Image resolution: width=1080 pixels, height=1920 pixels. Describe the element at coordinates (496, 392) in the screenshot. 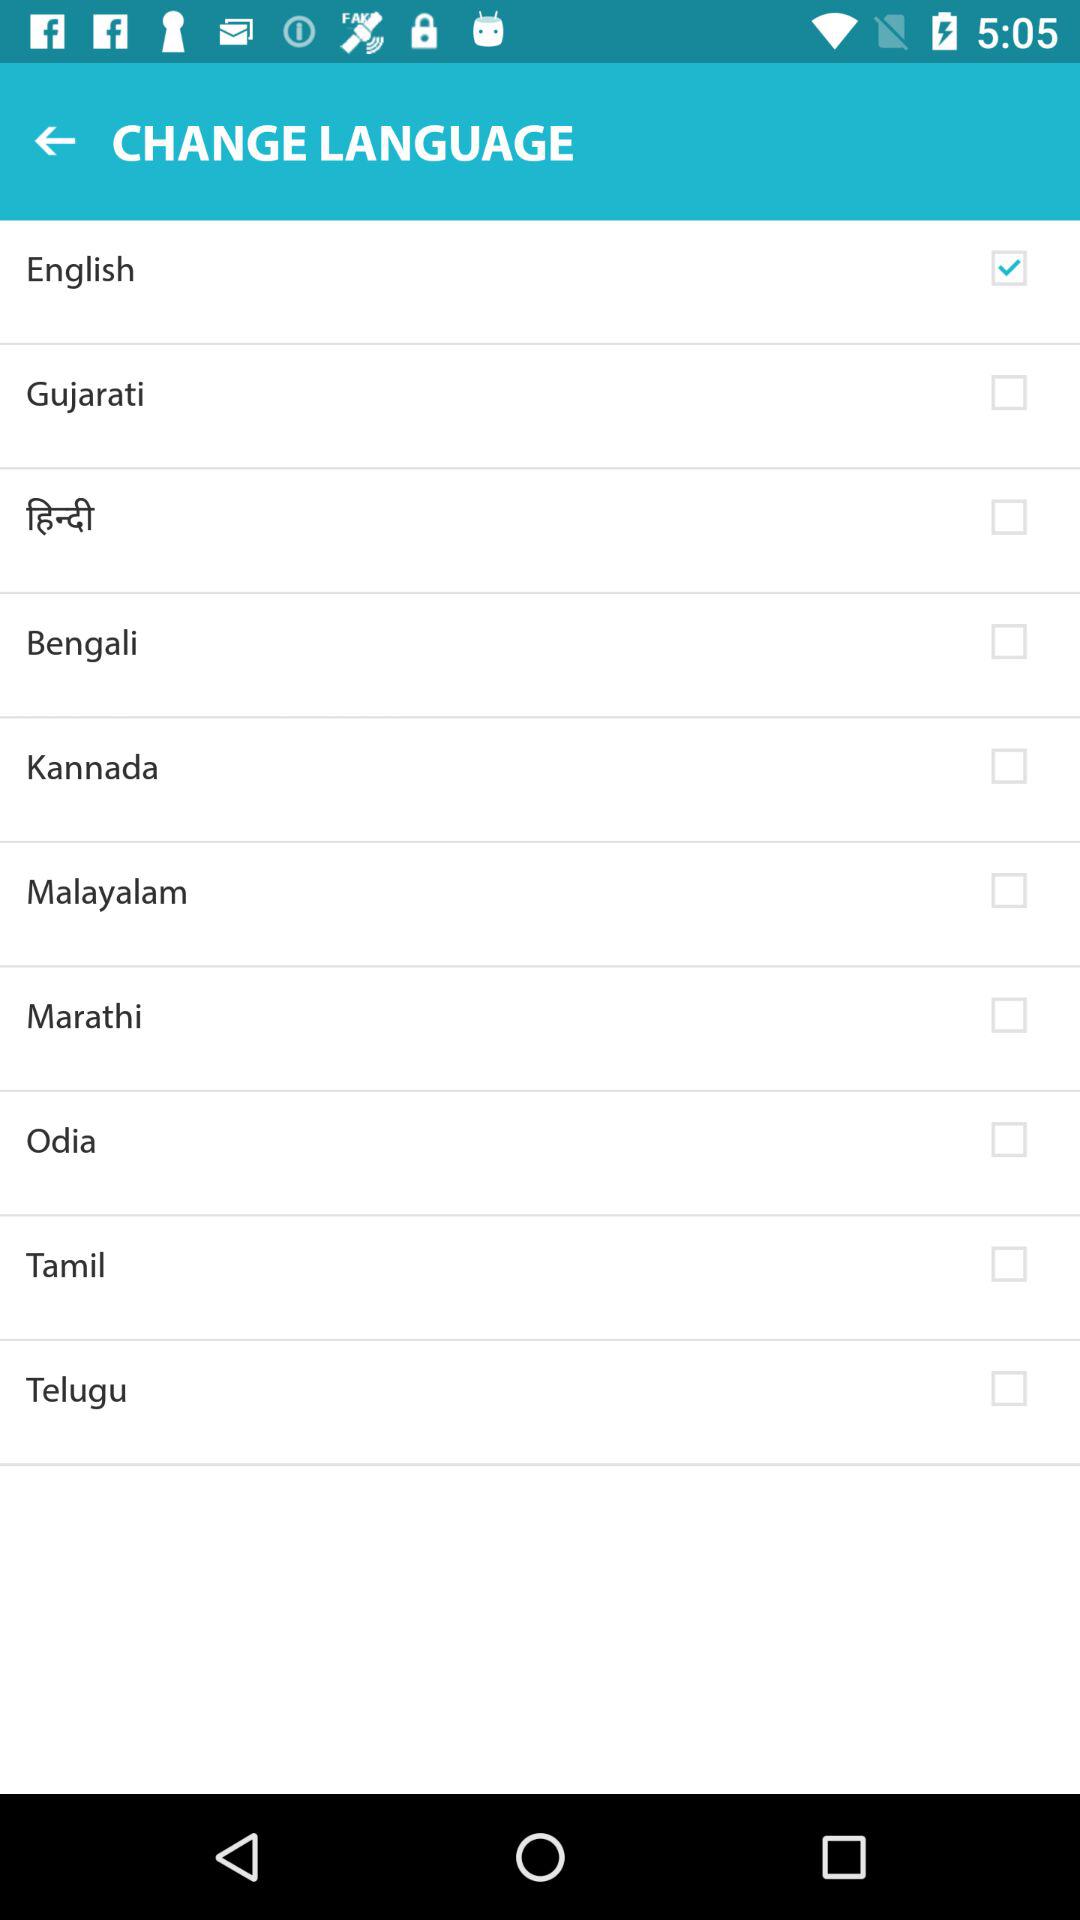

I see `click the gujarati item` at that location.